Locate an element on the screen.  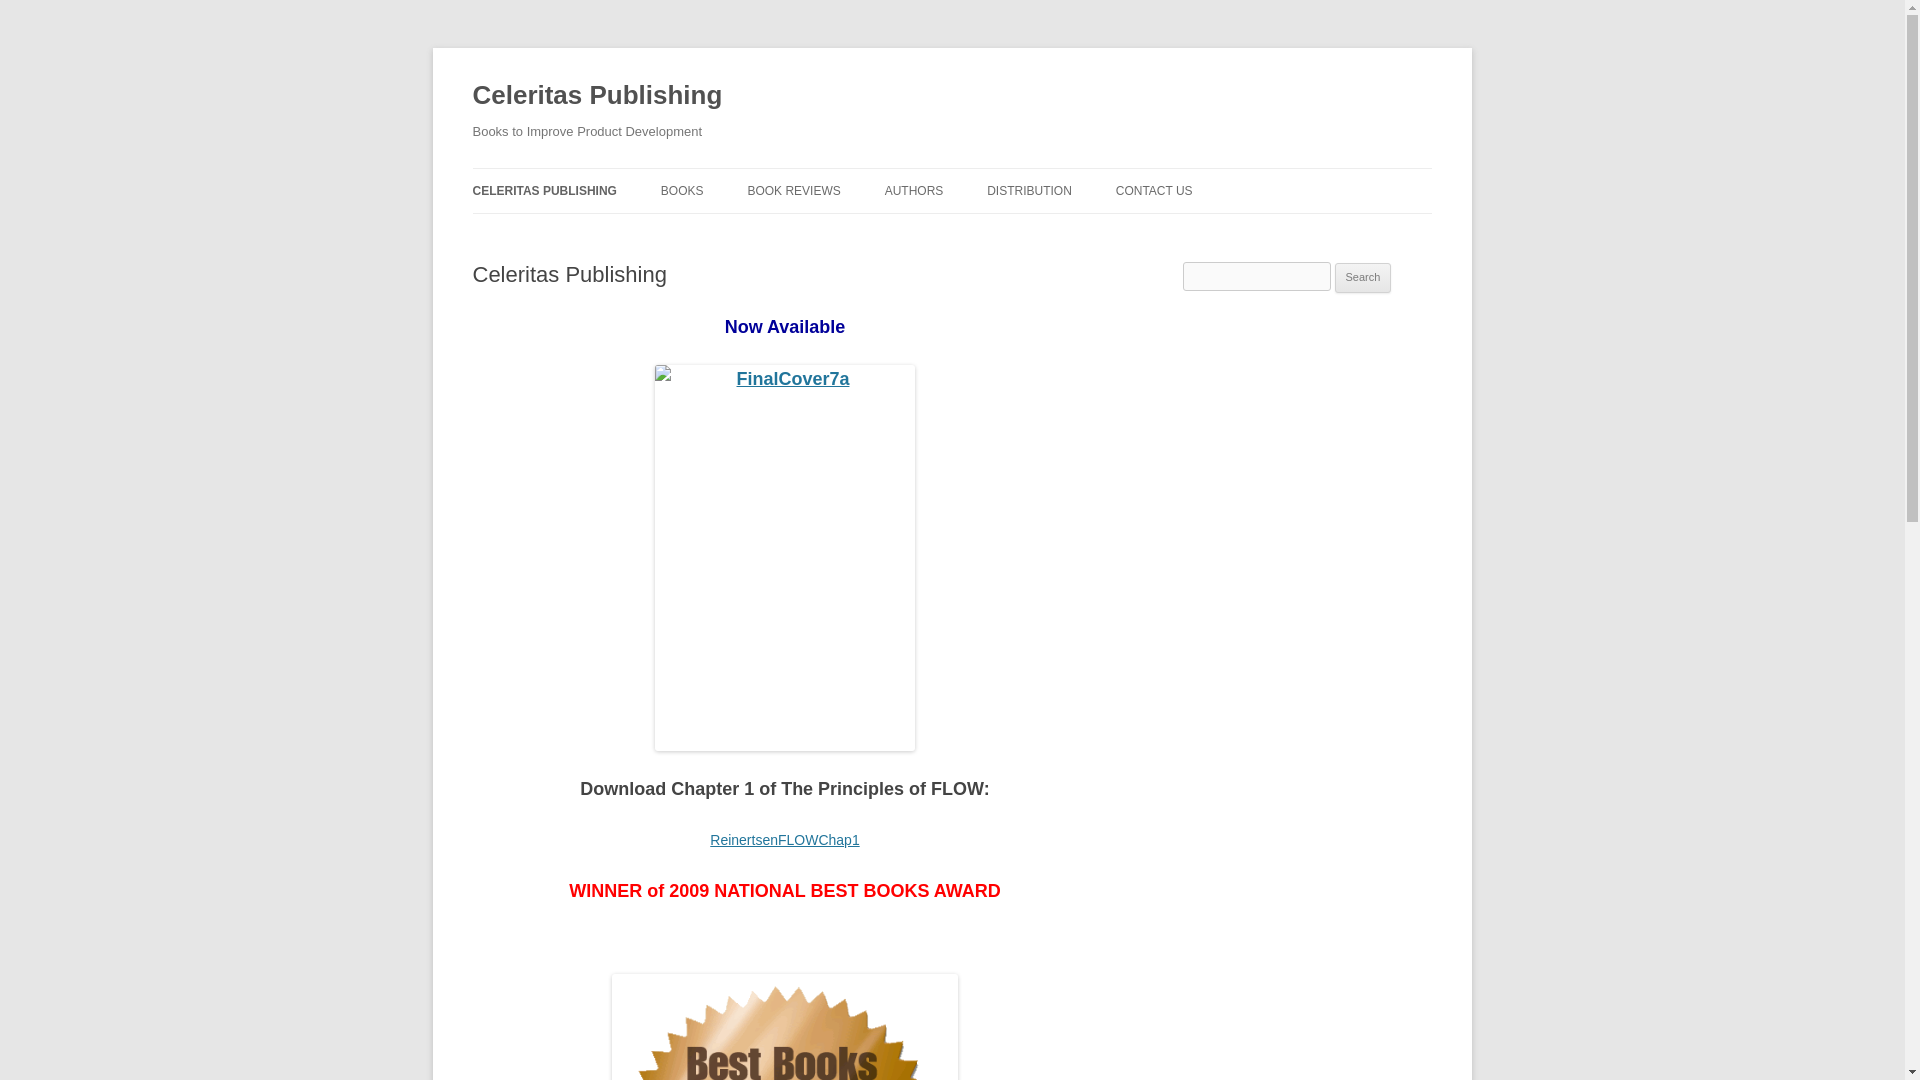
LOCATION is located at coordinates (1215, 232).